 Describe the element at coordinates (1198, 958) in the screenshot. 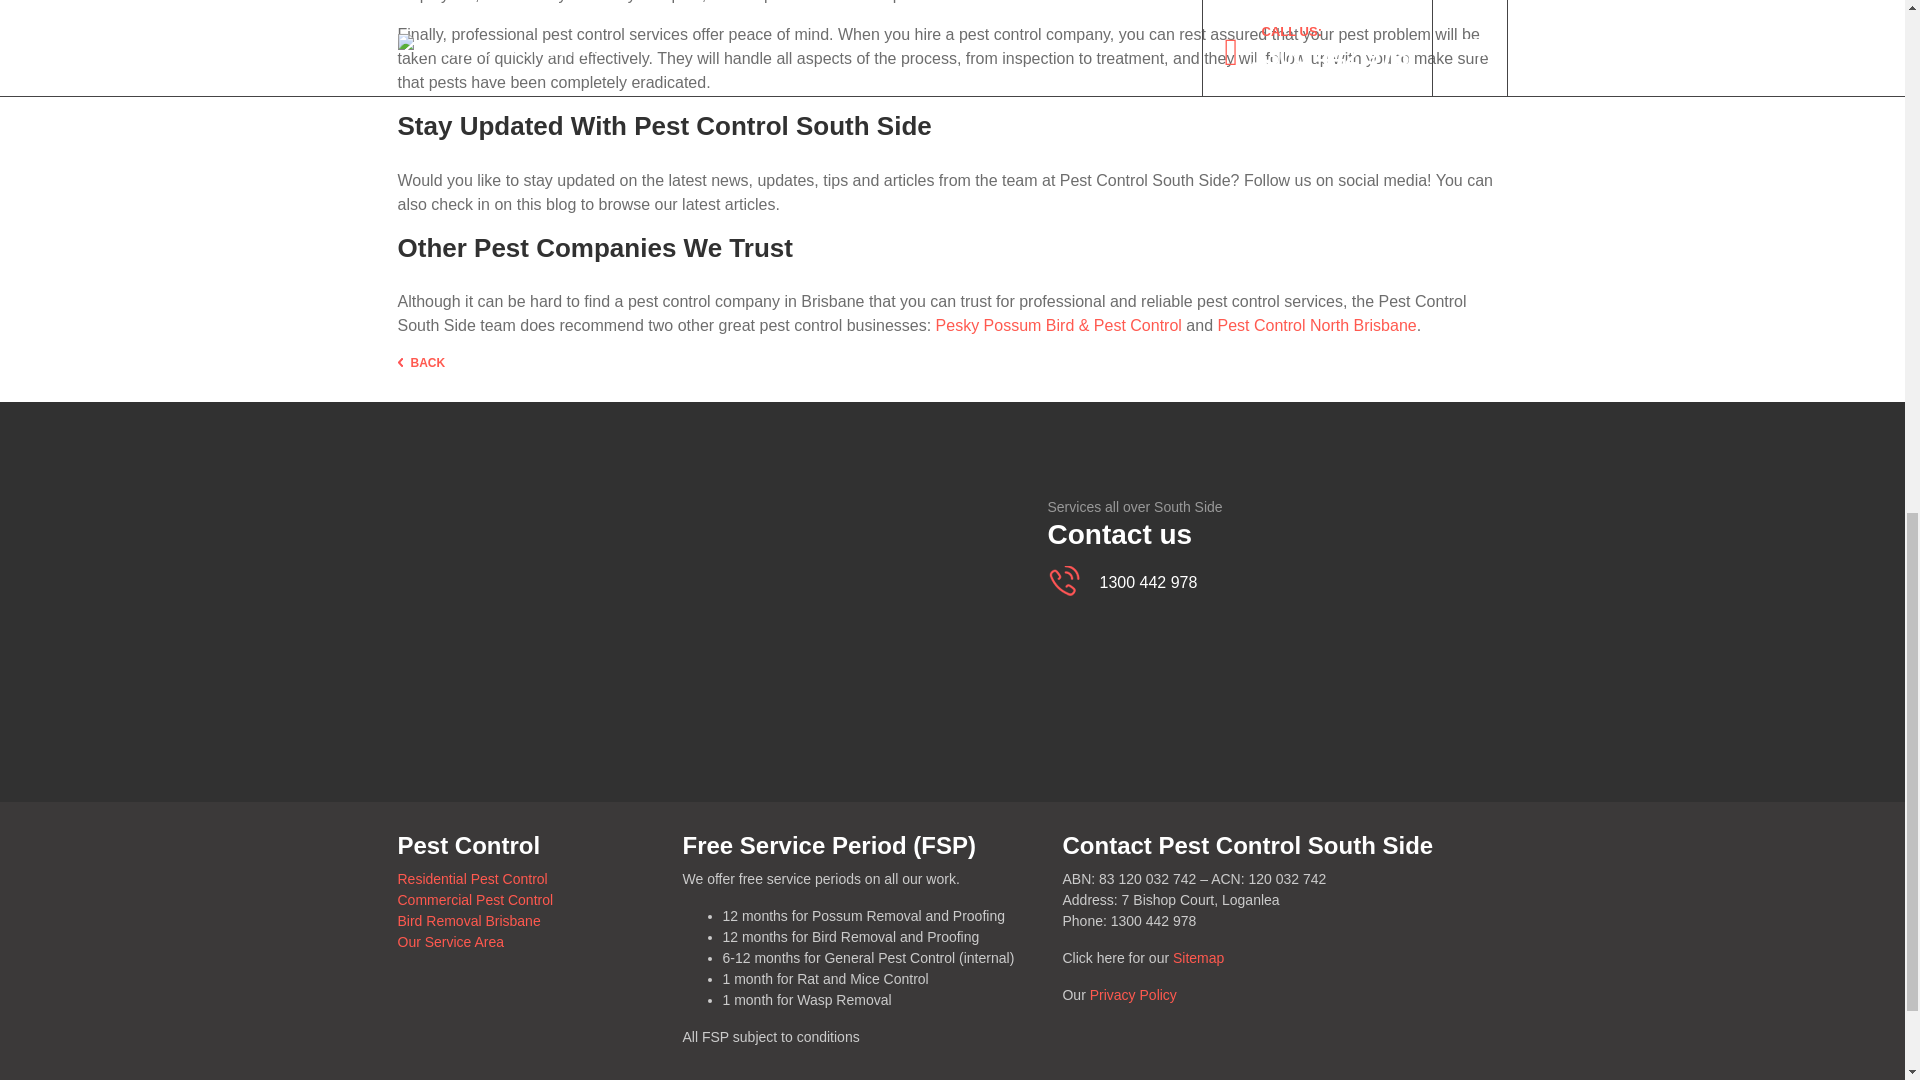

I see `Sitemap` at that location.